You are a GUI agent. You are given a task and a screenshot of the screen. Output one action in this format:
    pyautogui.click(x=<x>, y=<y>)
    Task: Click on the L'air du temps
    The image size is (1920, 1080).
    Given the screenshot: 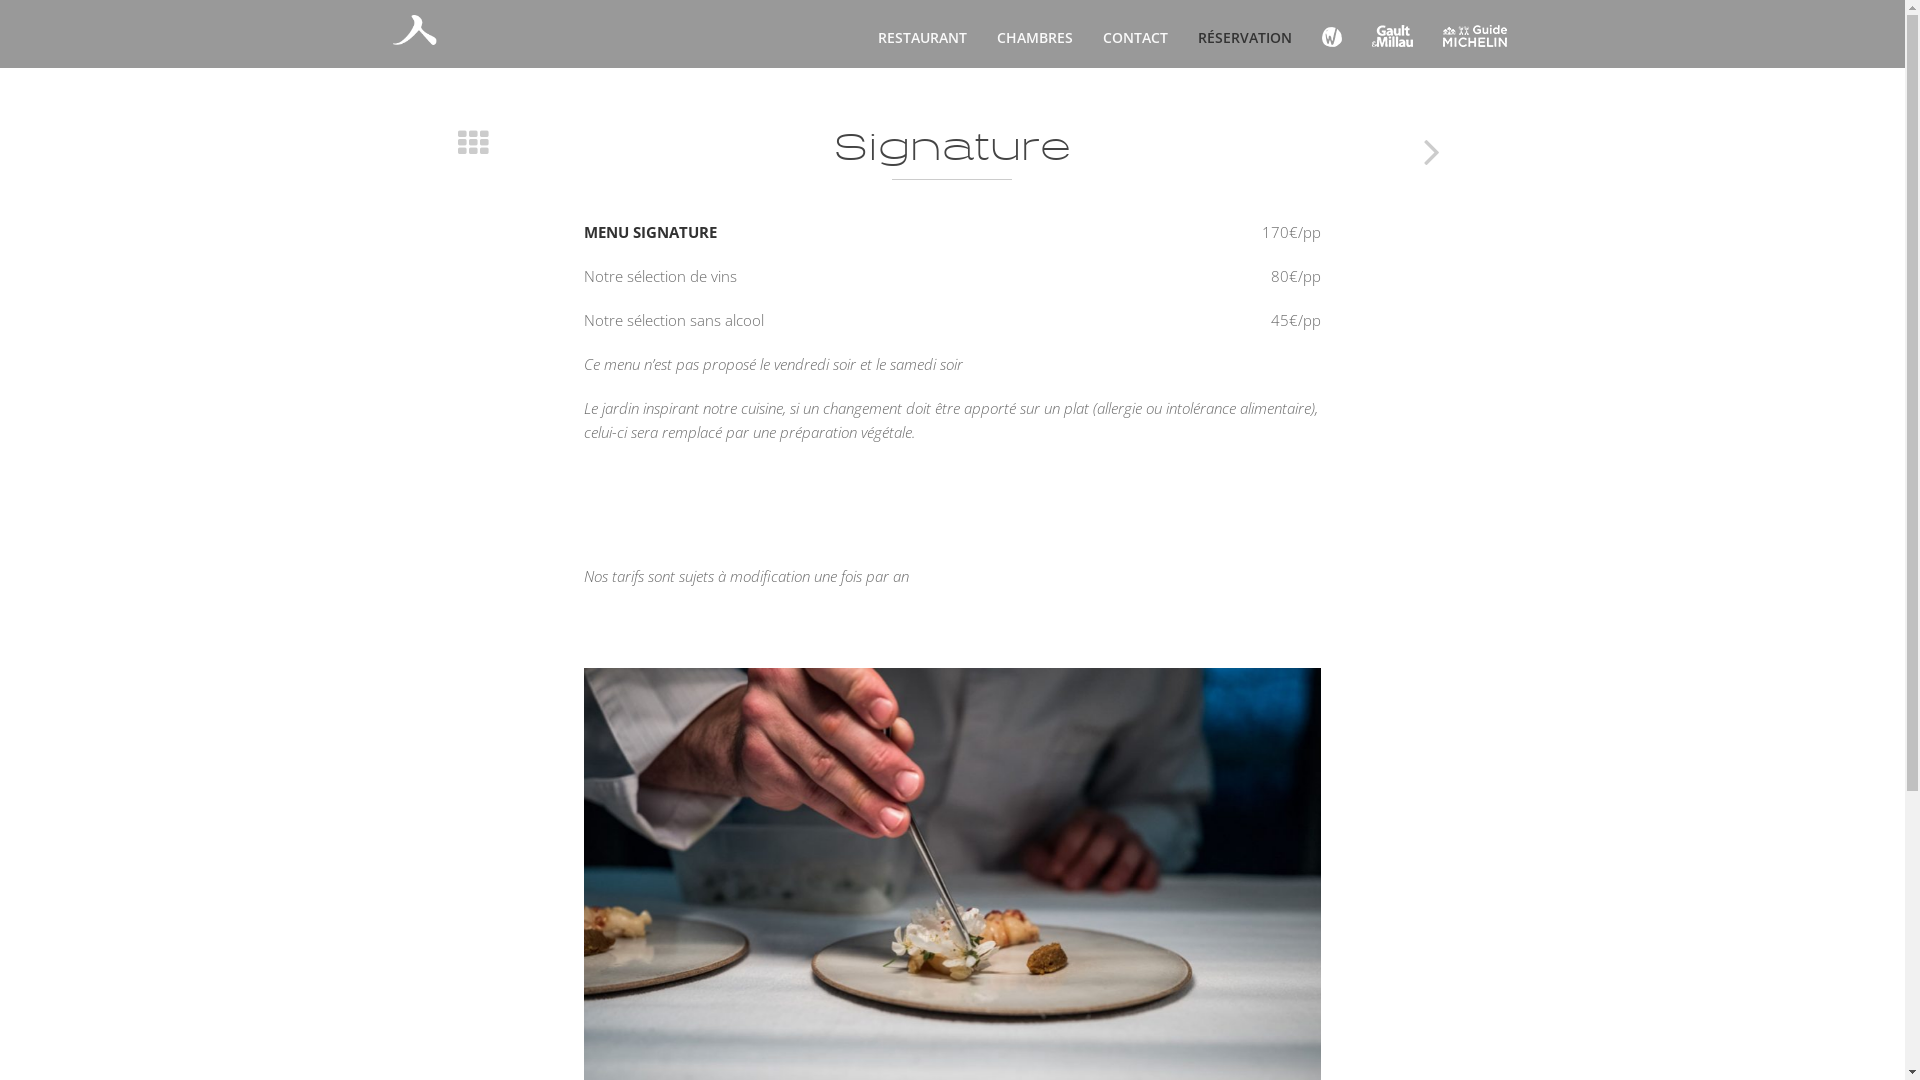 What is the action you would take?
    pyautogui.click(x=414, y=33)
    